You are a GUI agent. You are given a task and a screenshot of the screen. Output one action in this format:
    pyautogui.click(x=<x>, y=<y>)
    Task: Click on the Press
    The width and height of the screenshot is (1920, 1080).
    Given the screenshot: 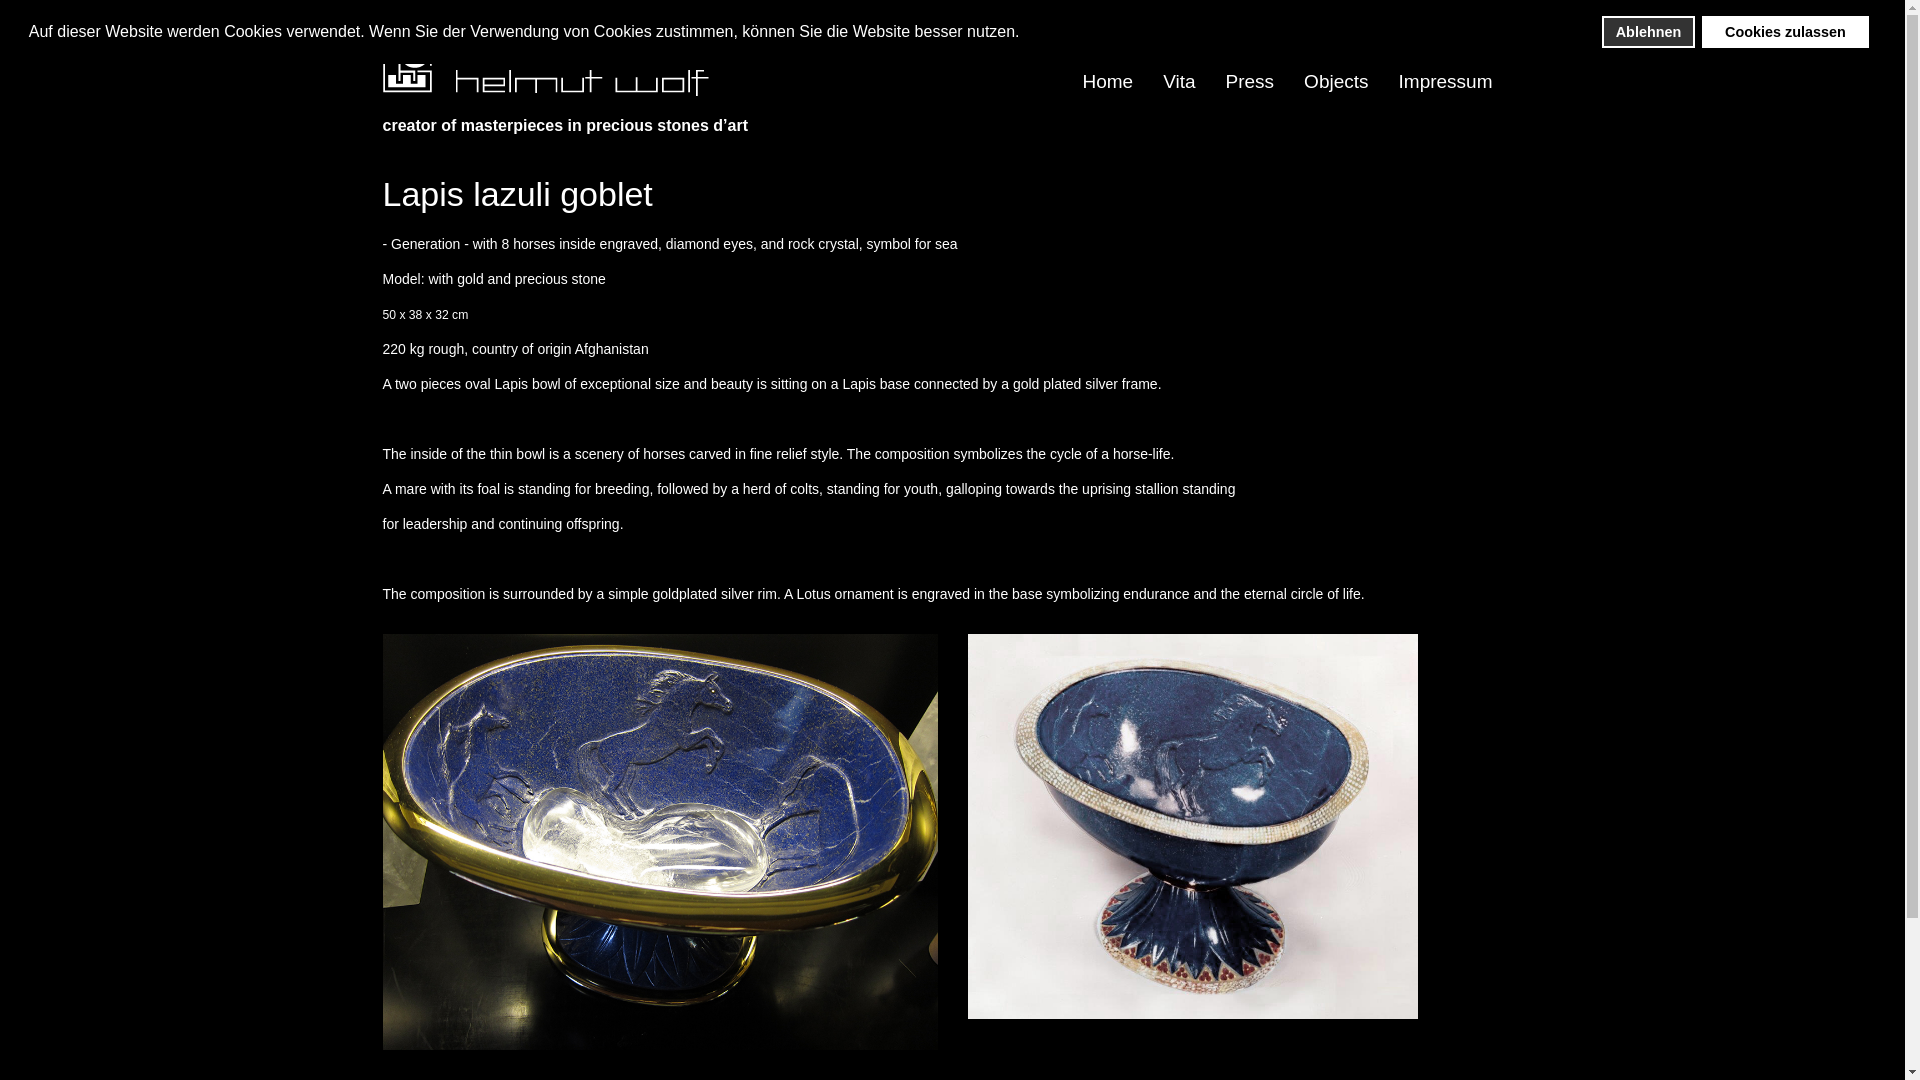 What is the action you would take?
    pyautogui.click(x=1250, y=82)
    